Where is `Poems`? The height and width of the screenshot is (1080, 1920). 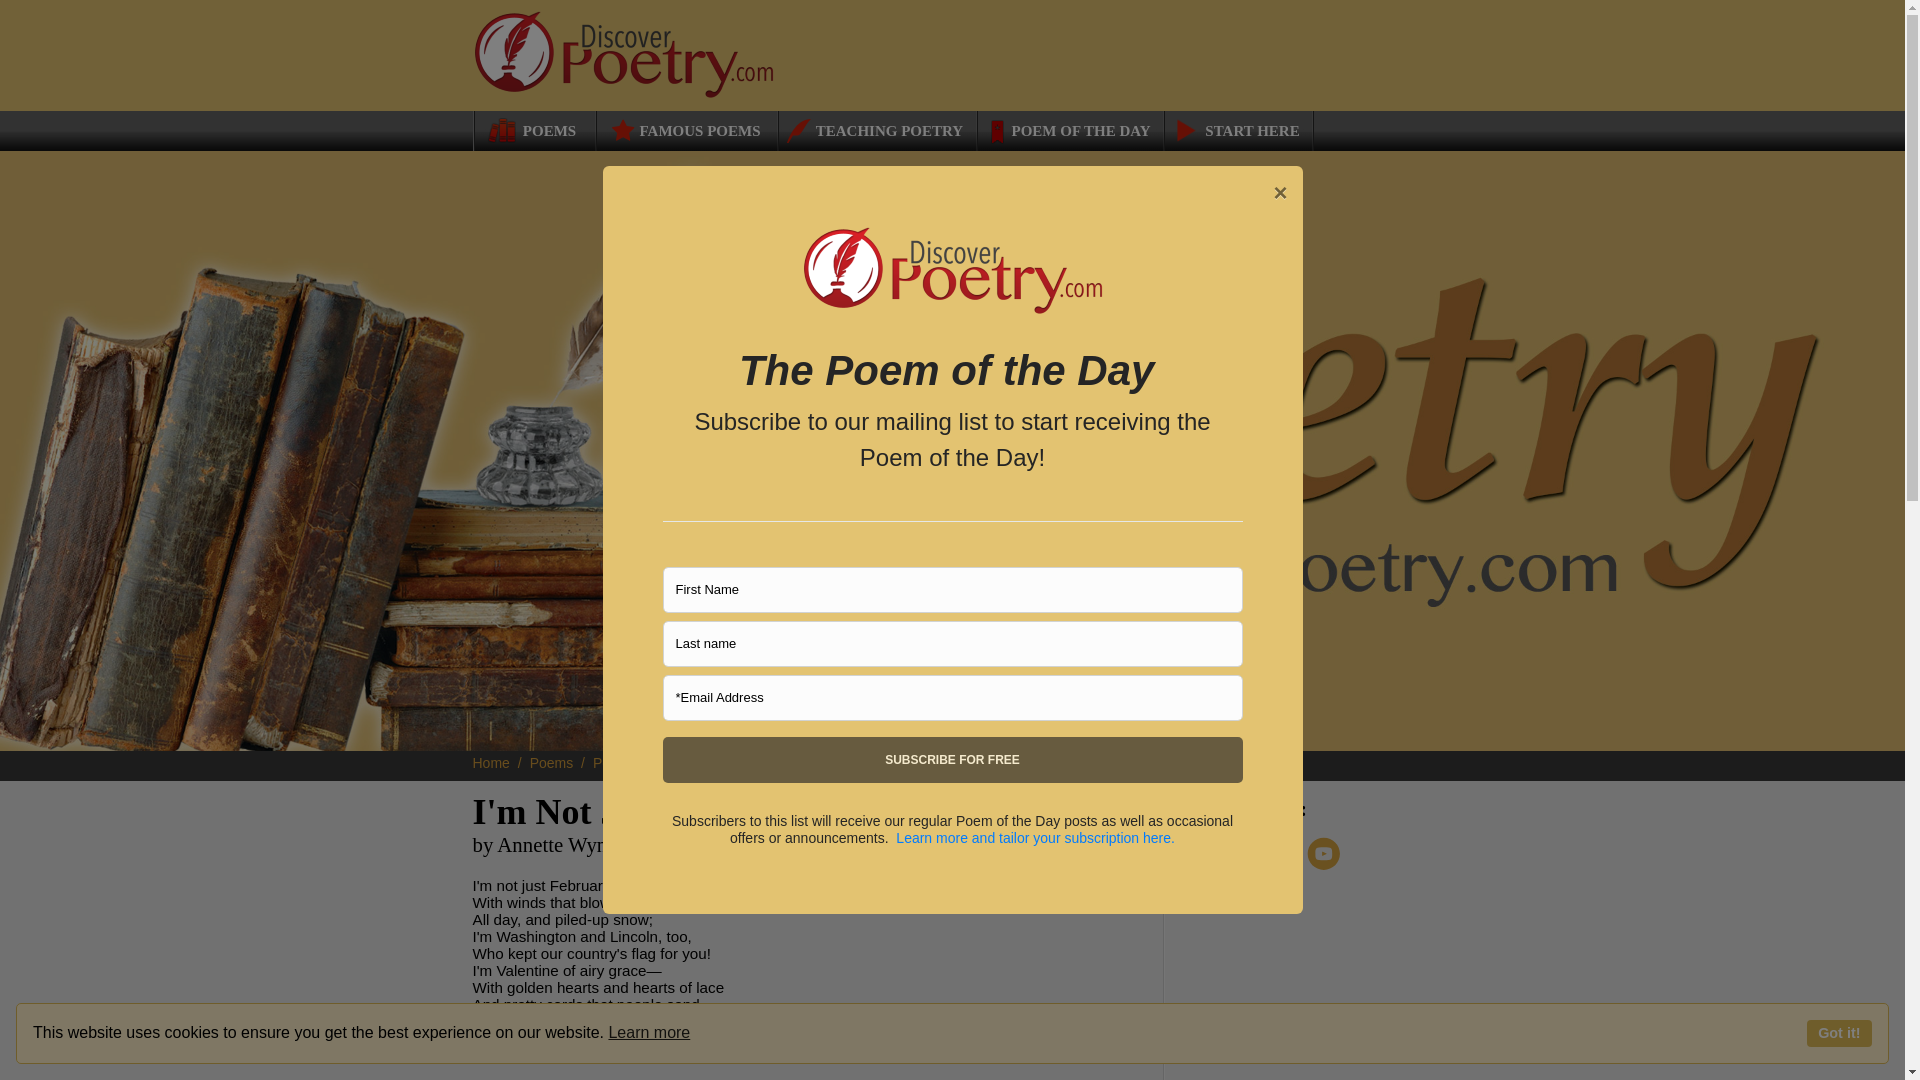 Poems is located at coordinates (559, 762).